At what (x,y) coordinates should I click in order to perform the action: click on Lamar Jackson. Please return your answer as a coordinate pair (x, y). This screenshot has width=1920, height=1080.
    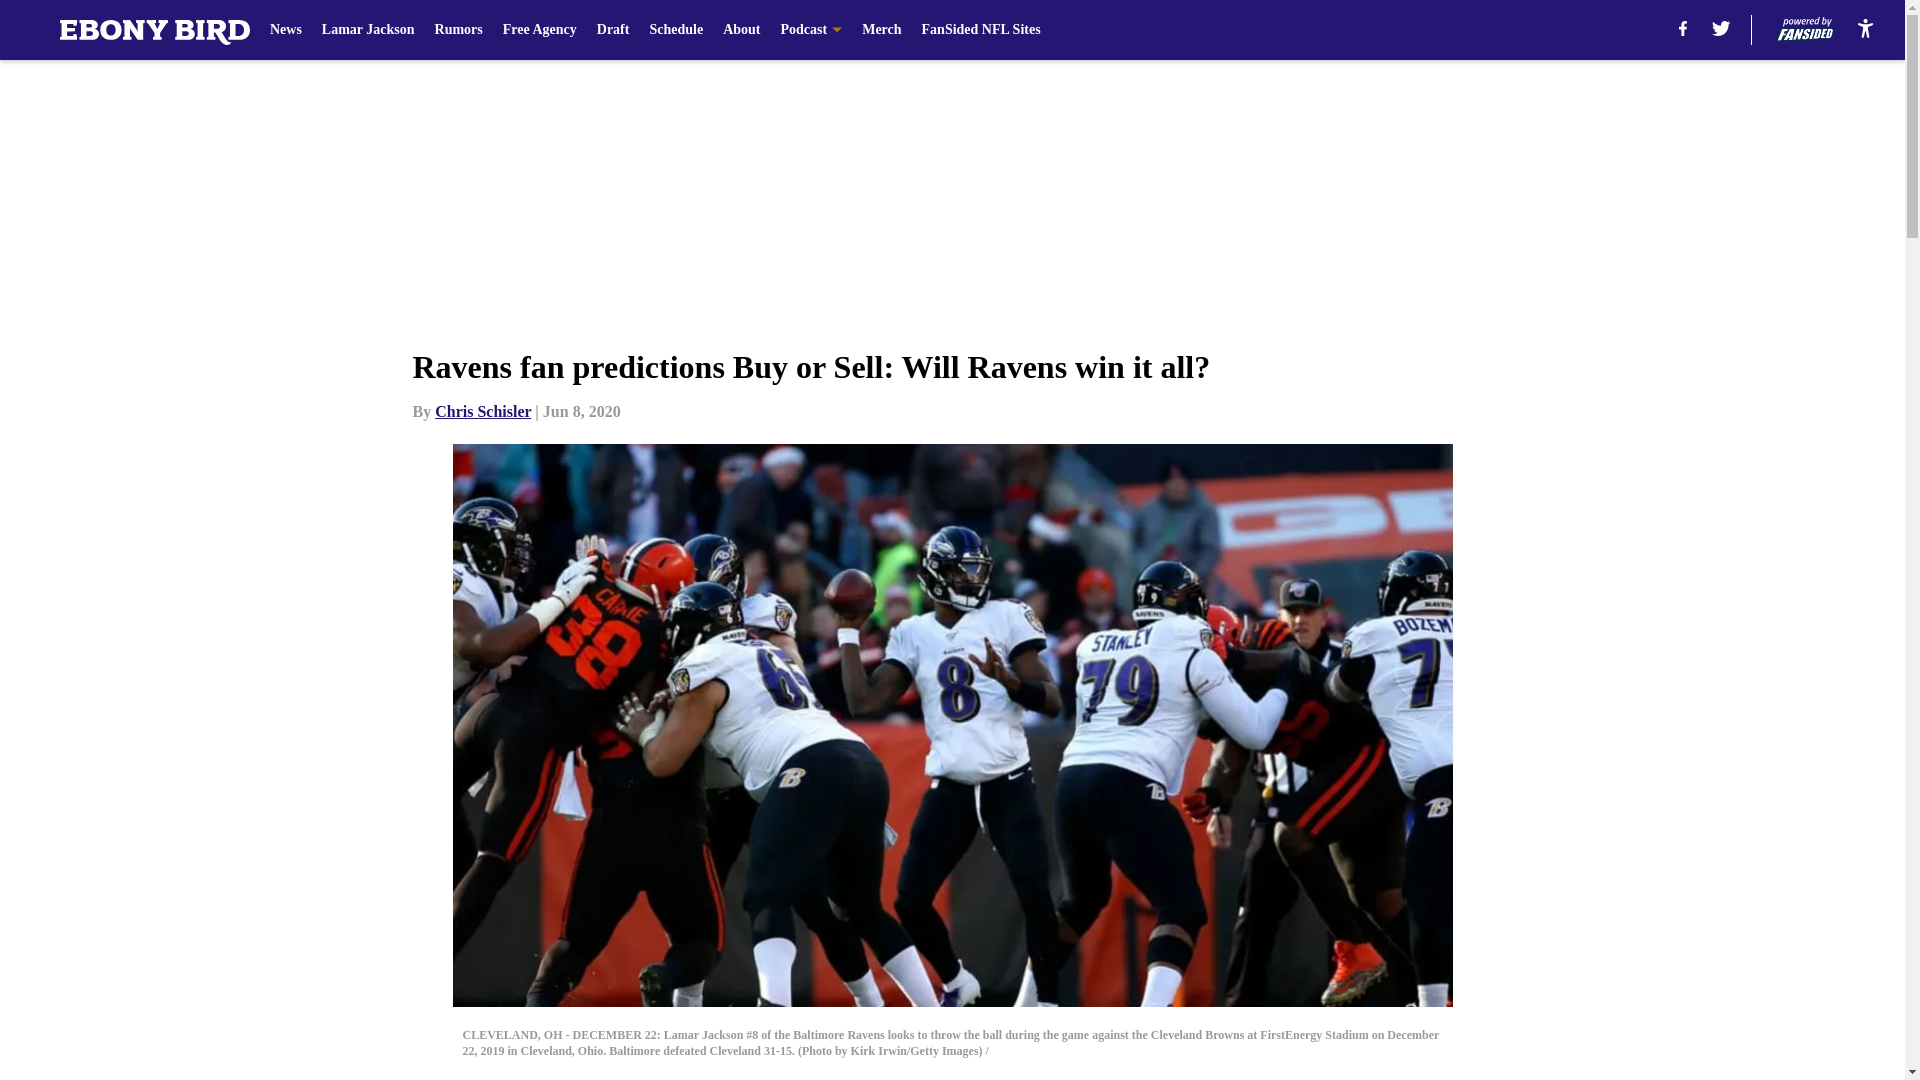
    Looking at the image, I should click on (368, 30).